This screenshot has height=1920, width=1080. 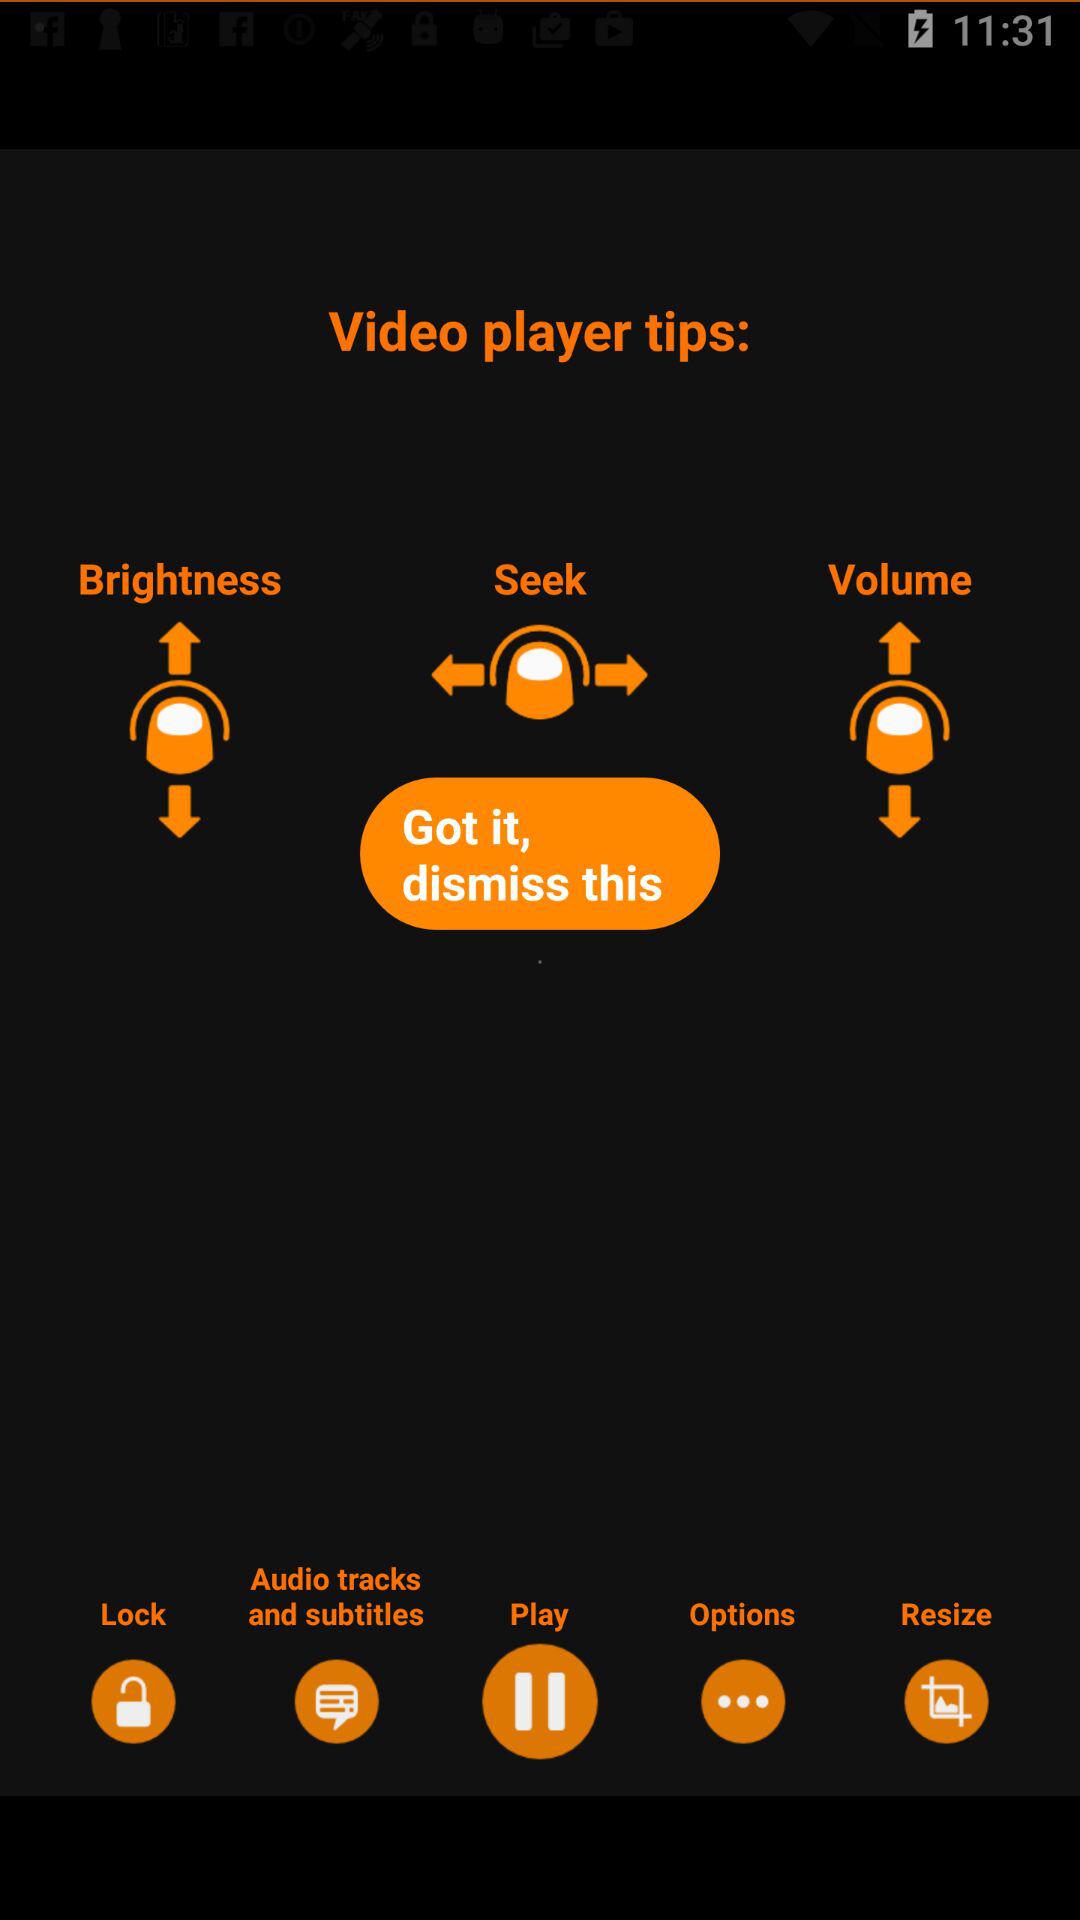 I want to click on click on the icon right below play, so click(x=540, y=1699).